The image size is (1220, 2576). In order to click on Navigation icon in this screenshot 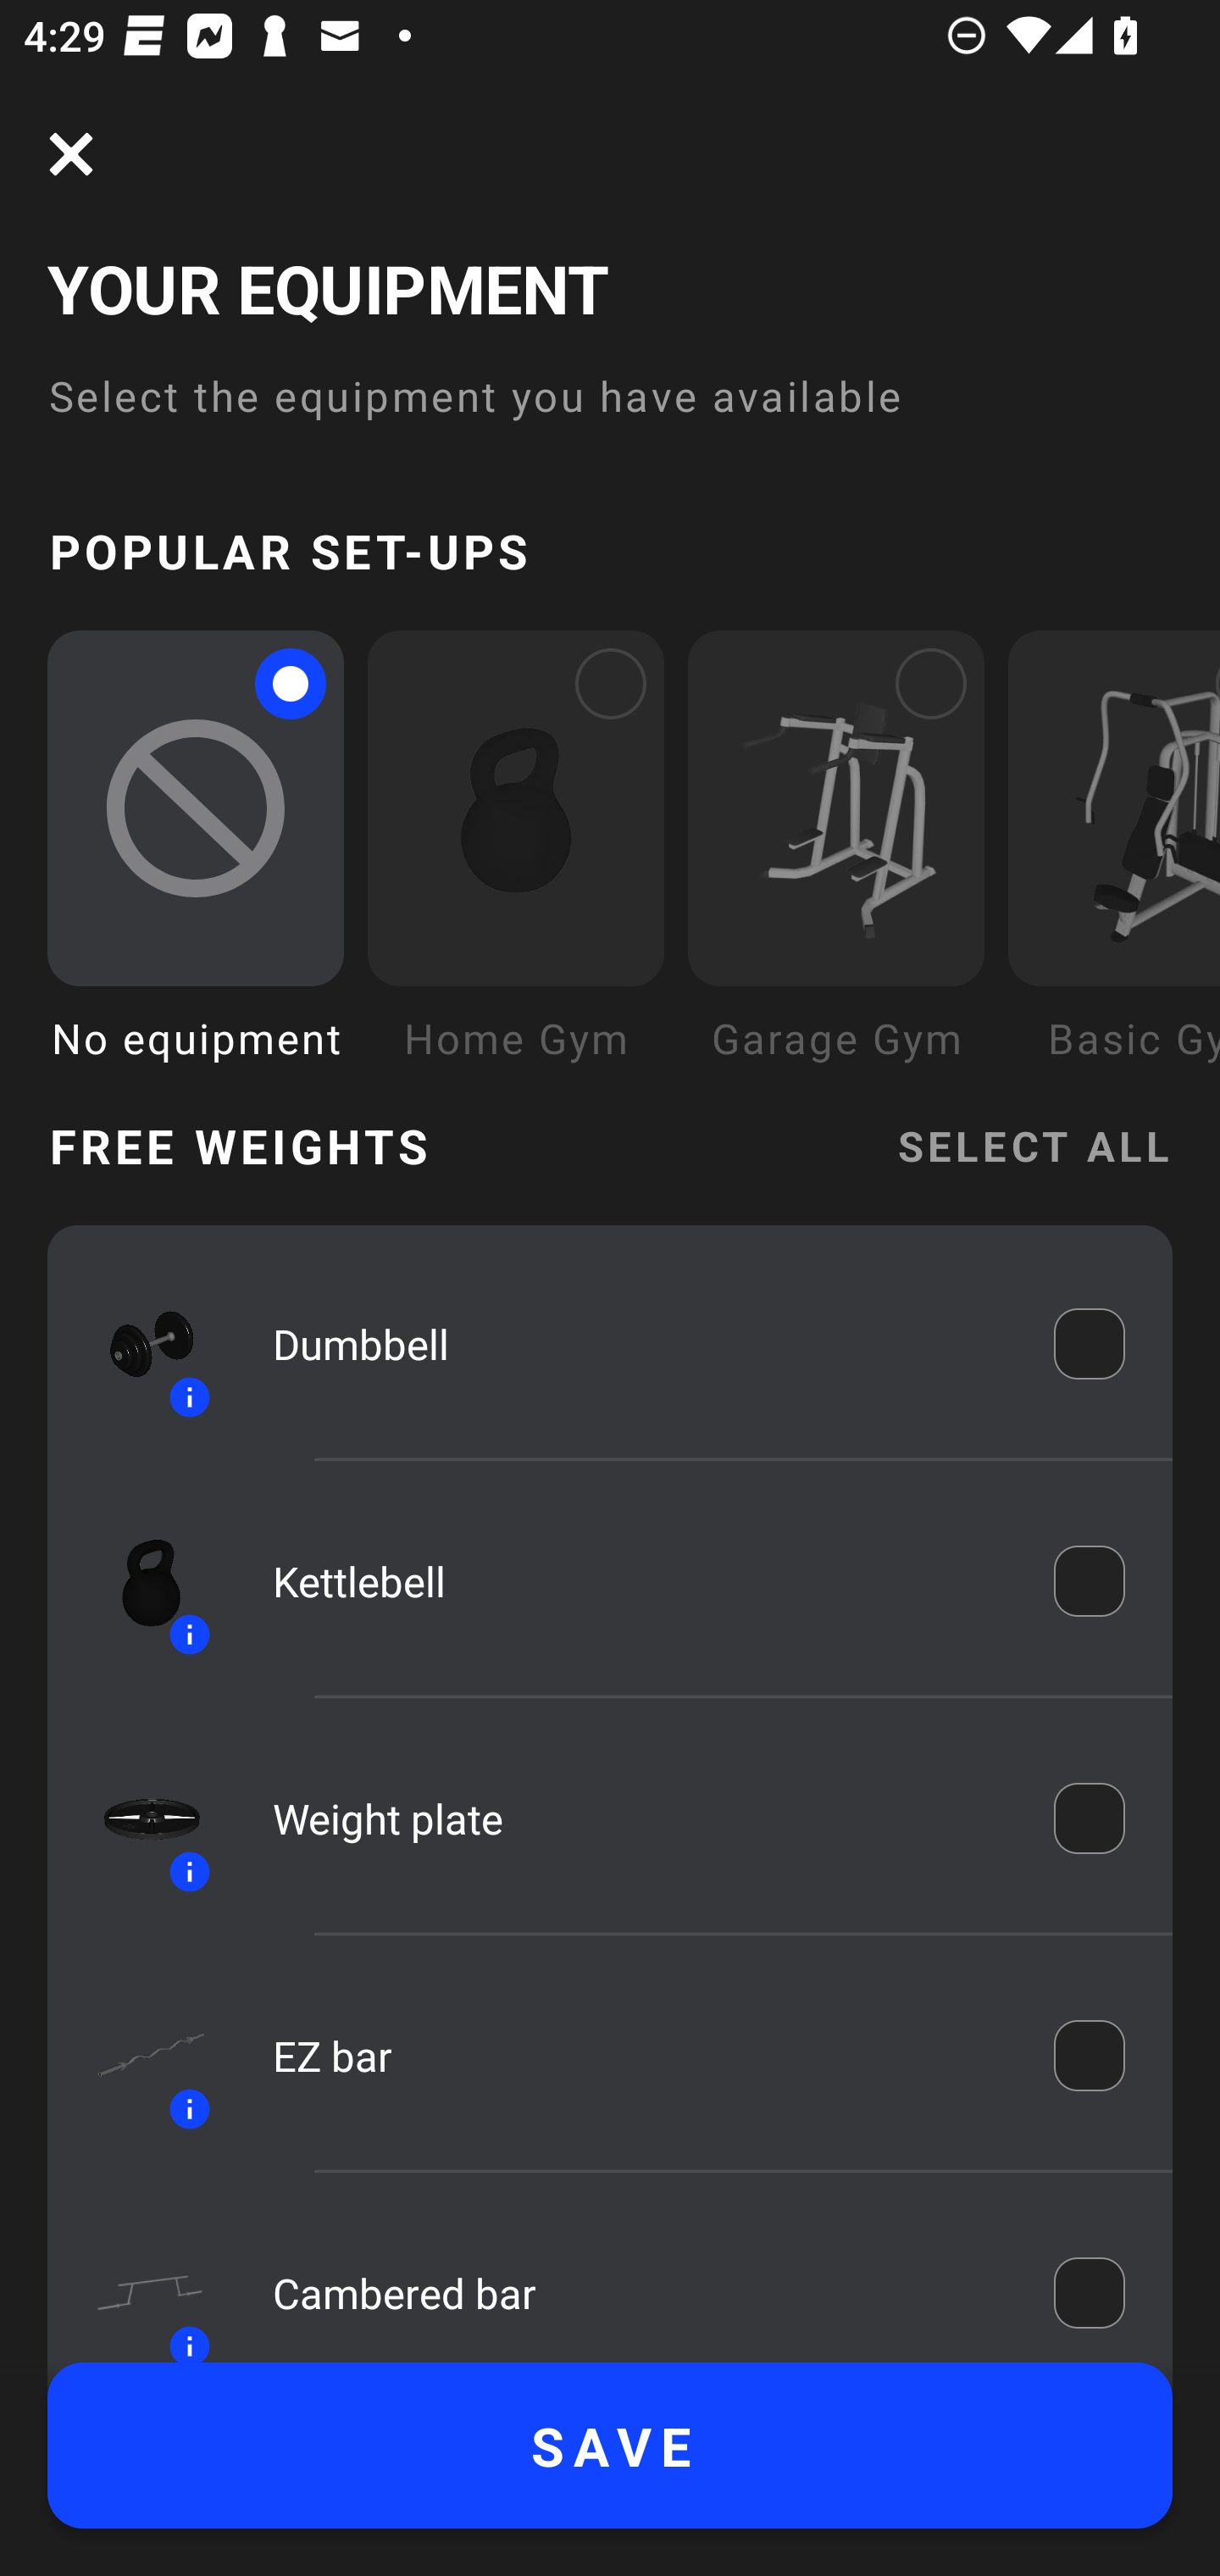, I will do `click(71, 154)`.